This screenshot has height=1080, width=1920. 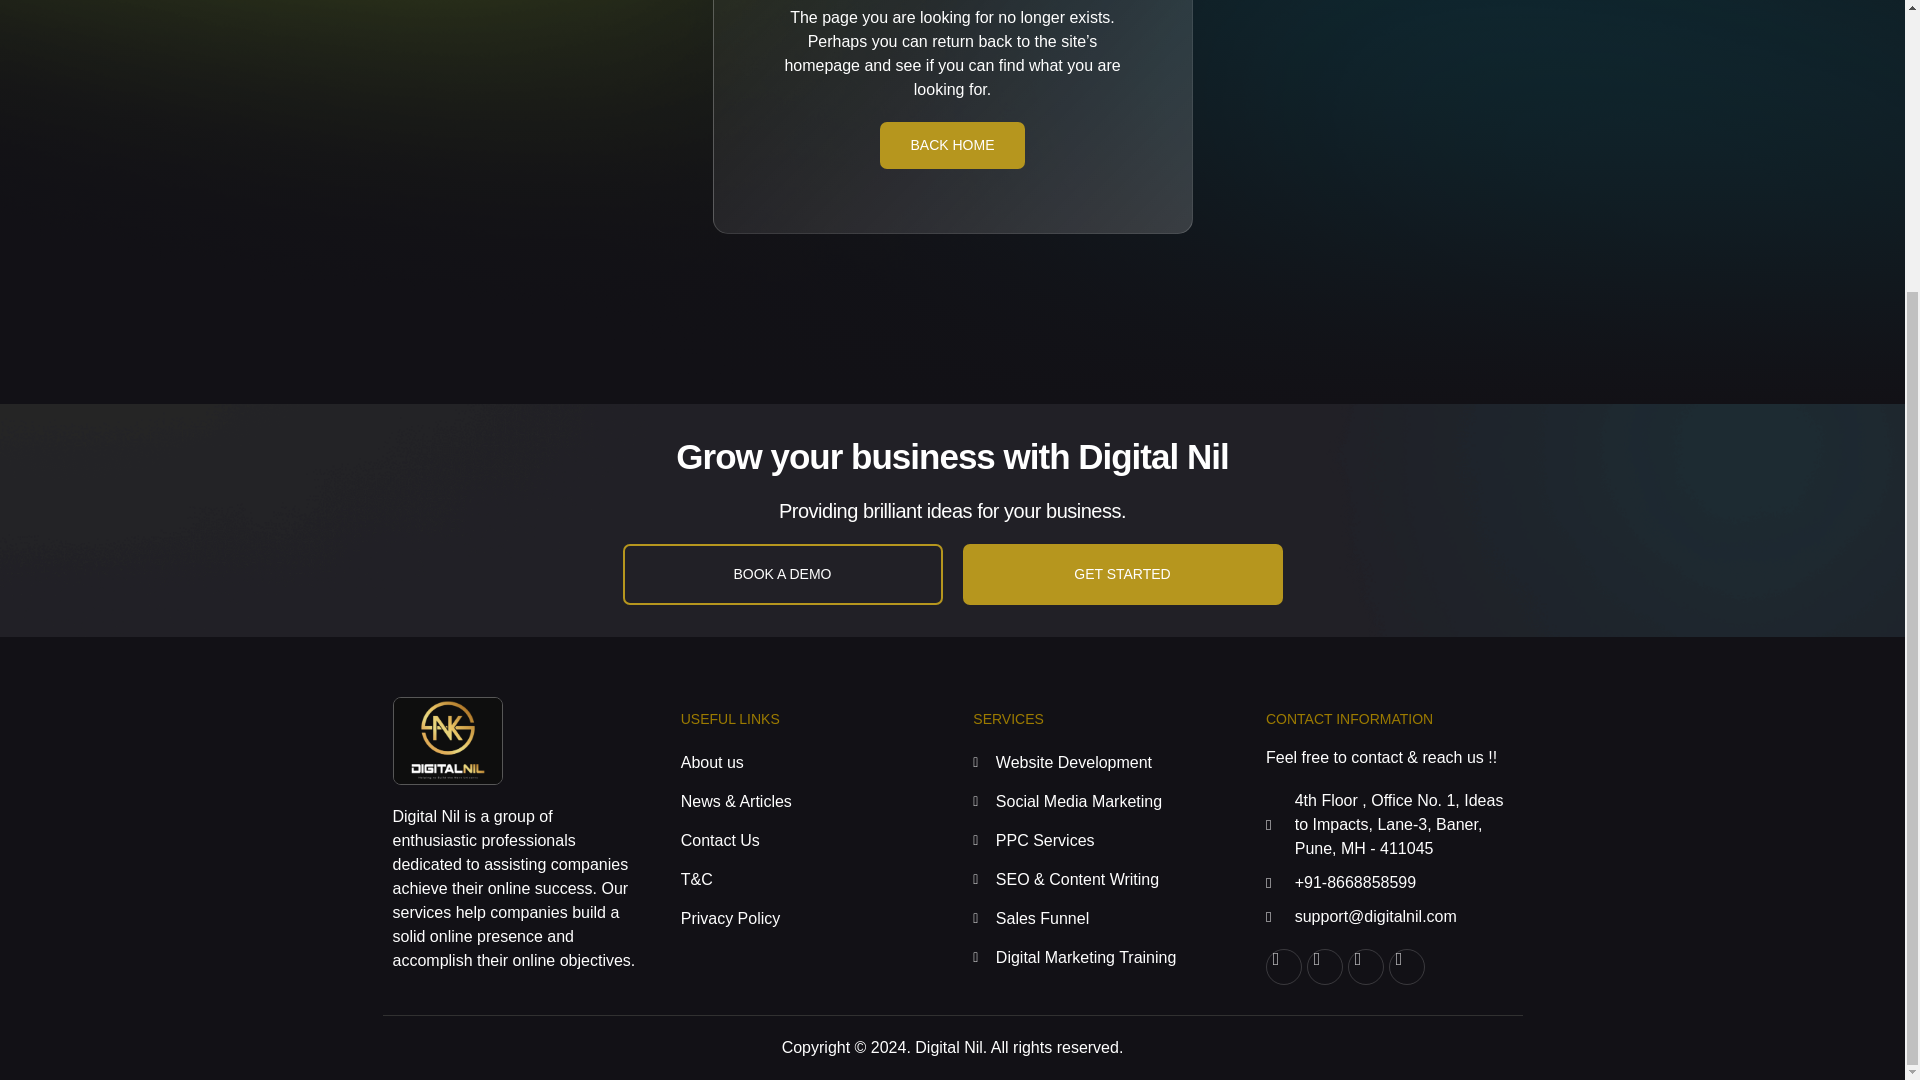 I want to click on BACK HOME, so click(x=951, y=146).